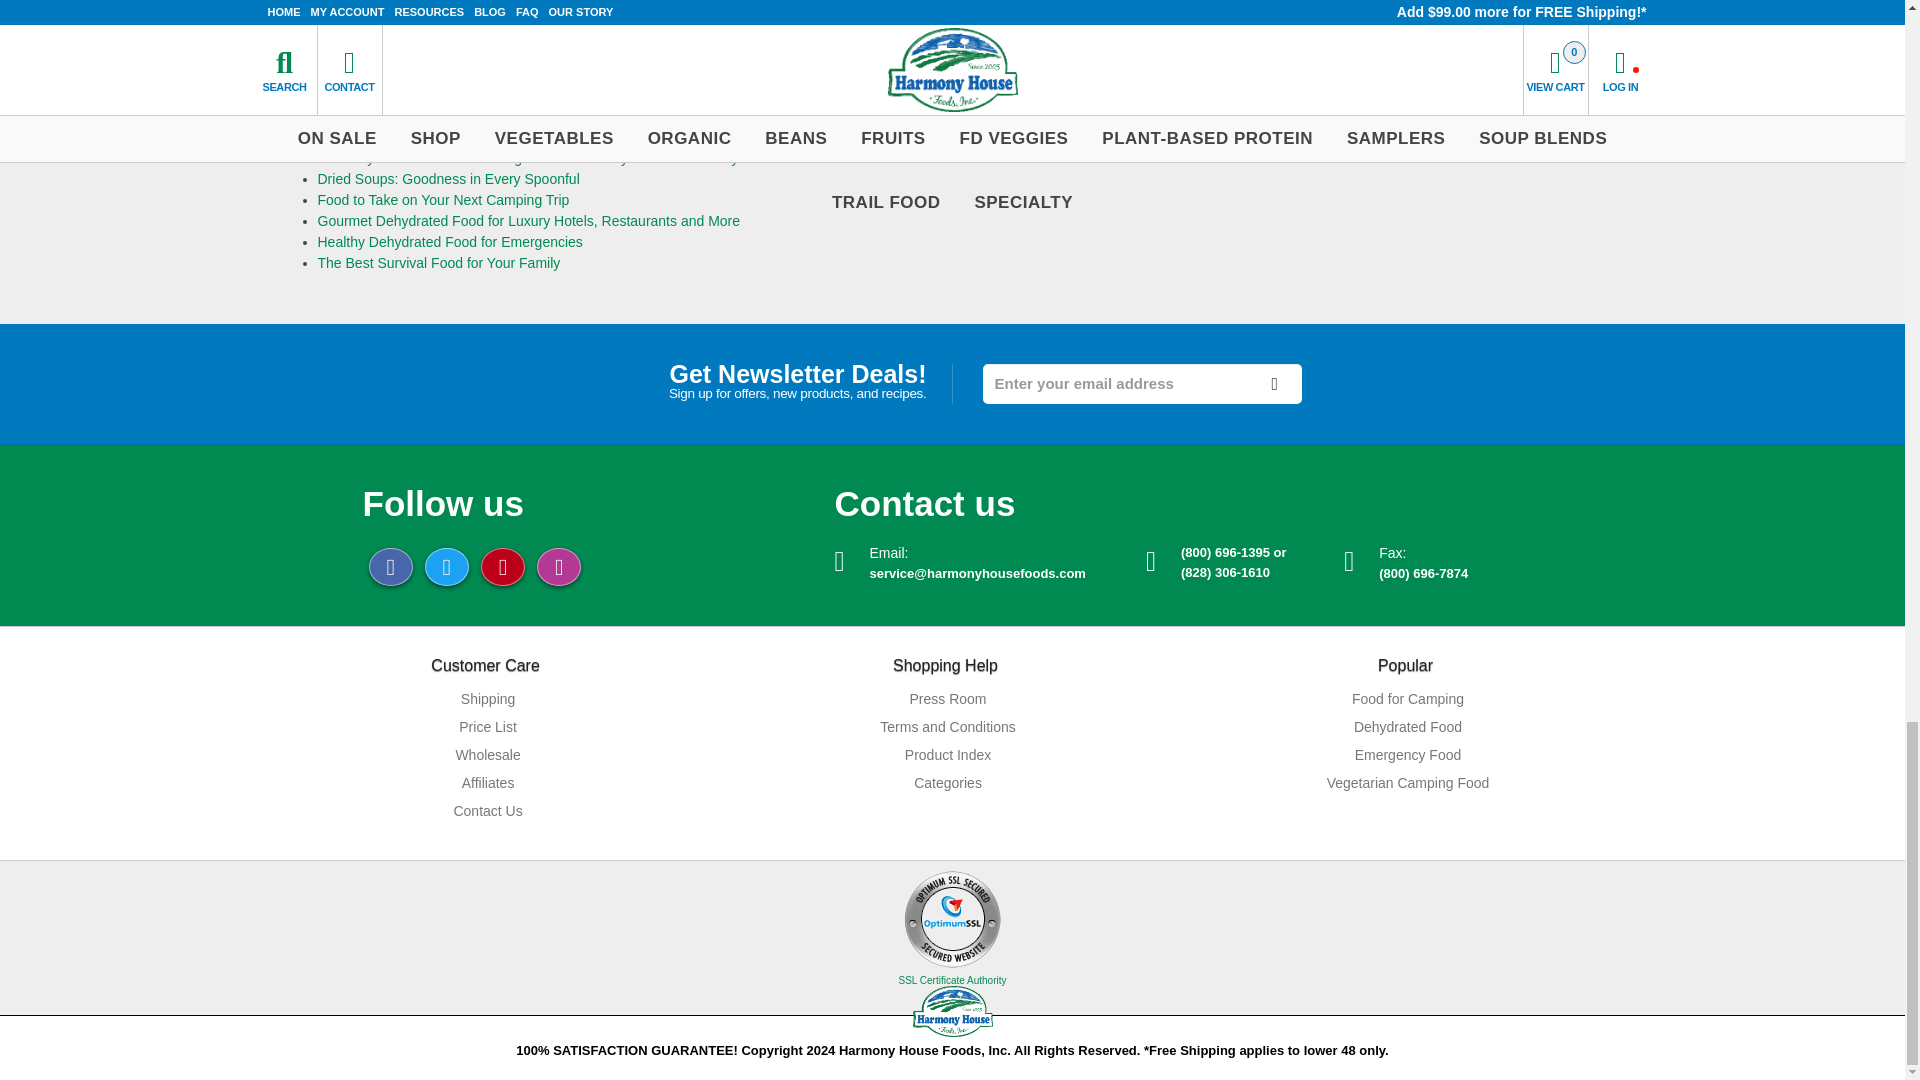 The height and width of the screenshot is (1080, 1920). I want to click on Follow Us on Twitter, so click(446, 566).